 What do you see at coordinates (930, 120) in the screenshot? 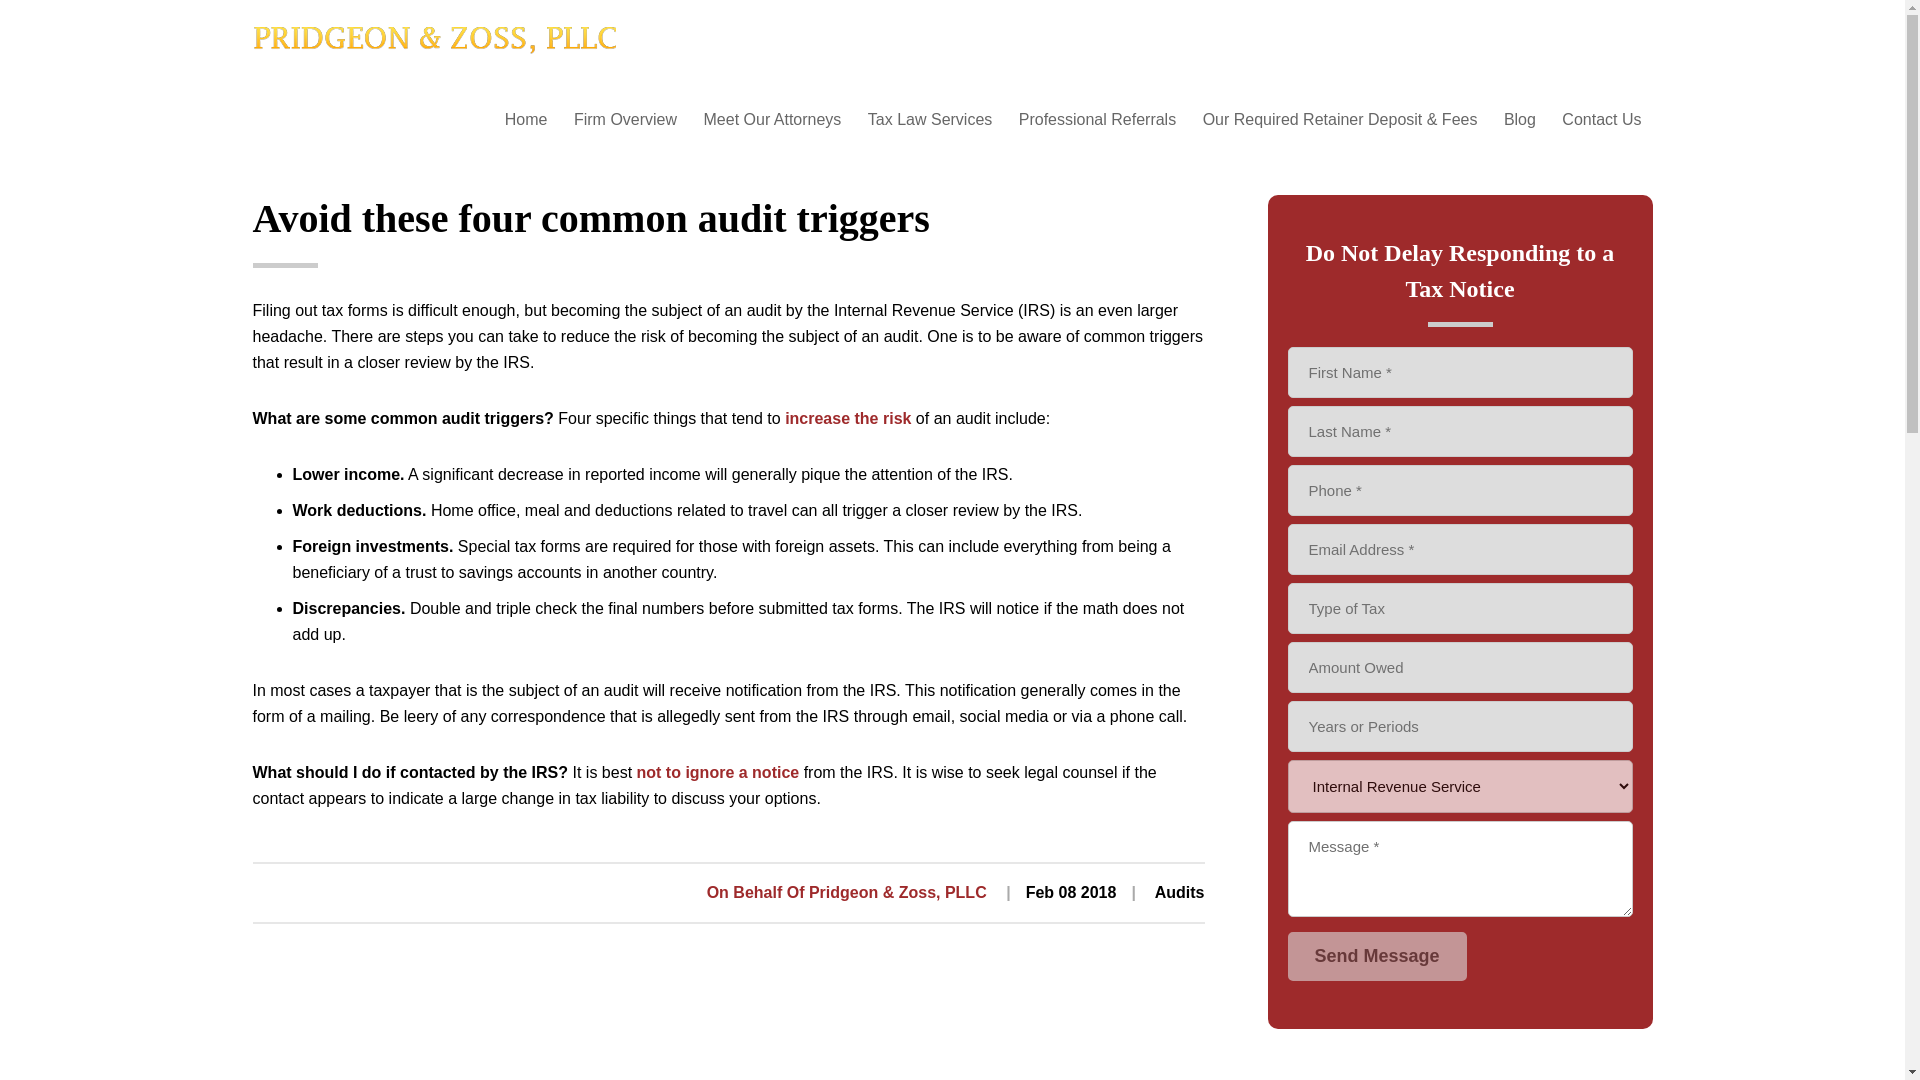
I see `Tax Law Services` at bounding box center [930, 120].